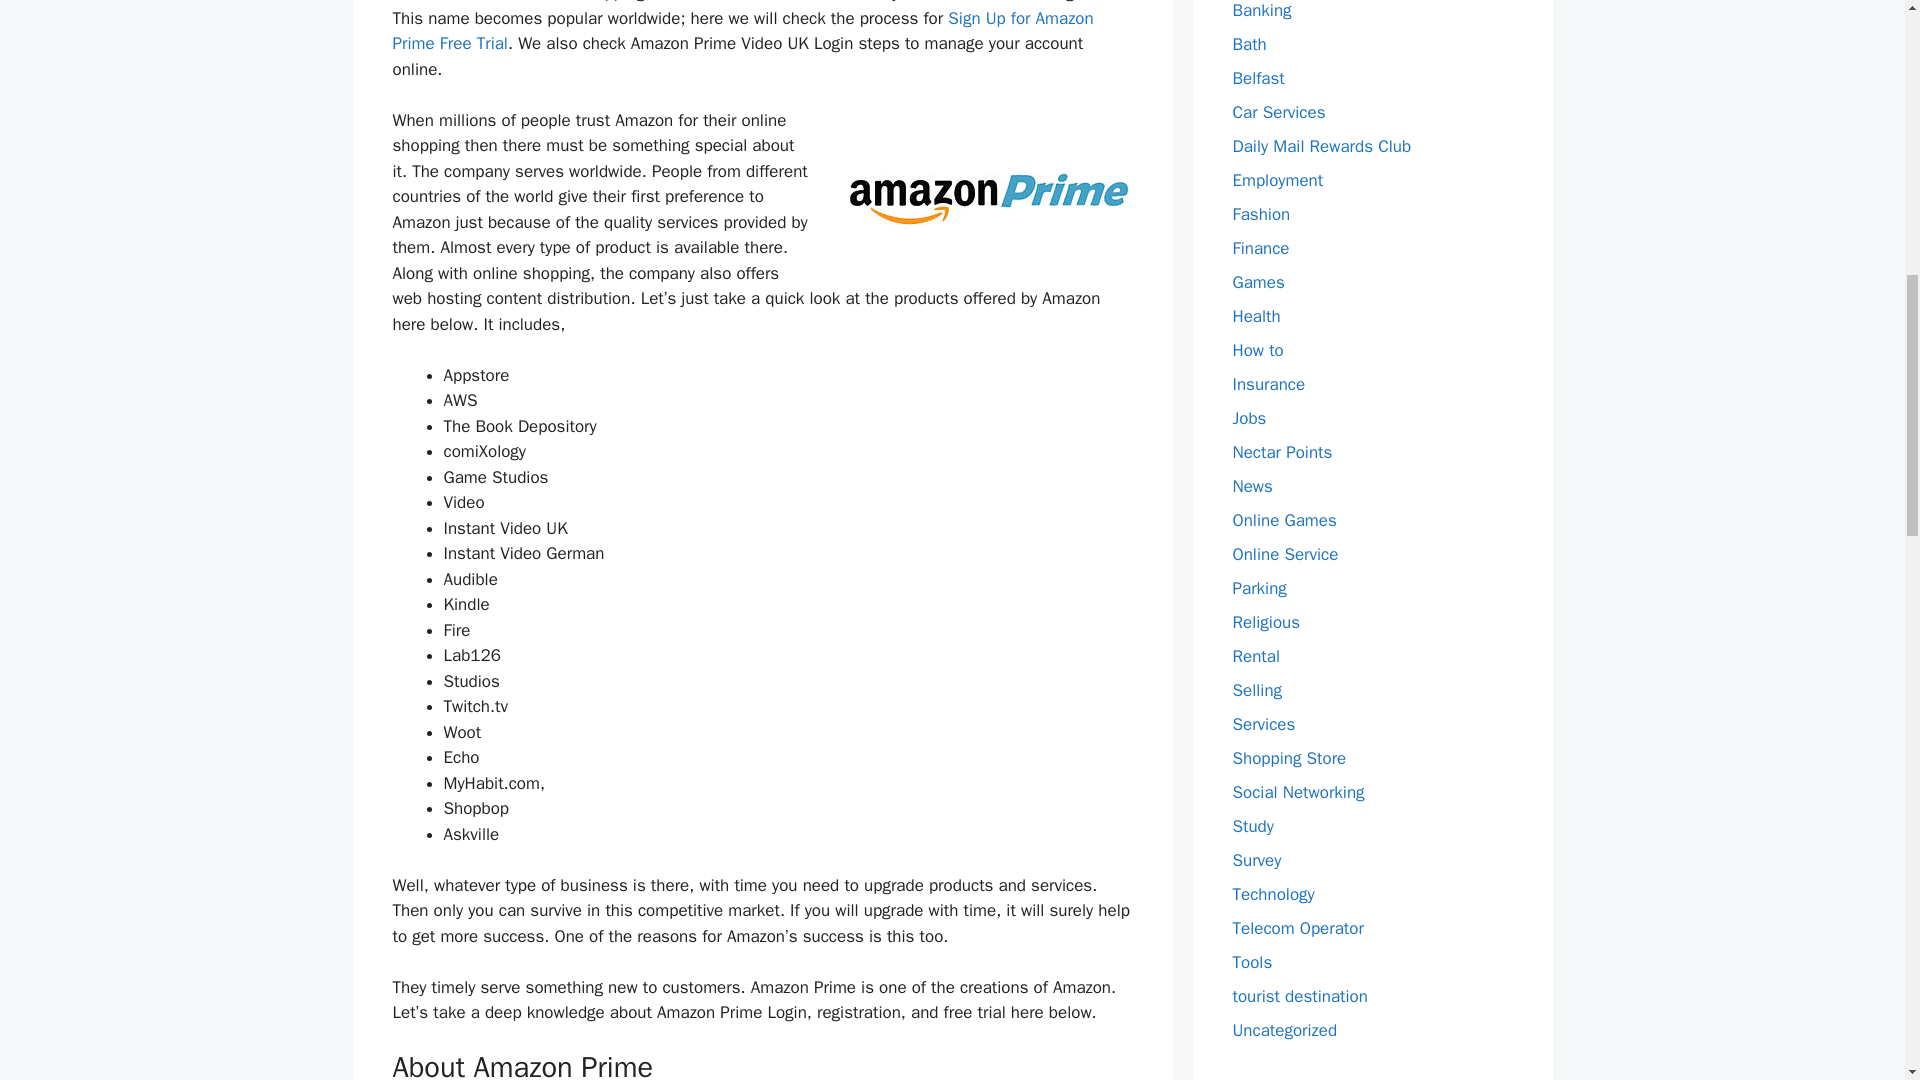 This screenshot has width=1920, height=1080. I want to click on Belfast, so click(1258, 78).